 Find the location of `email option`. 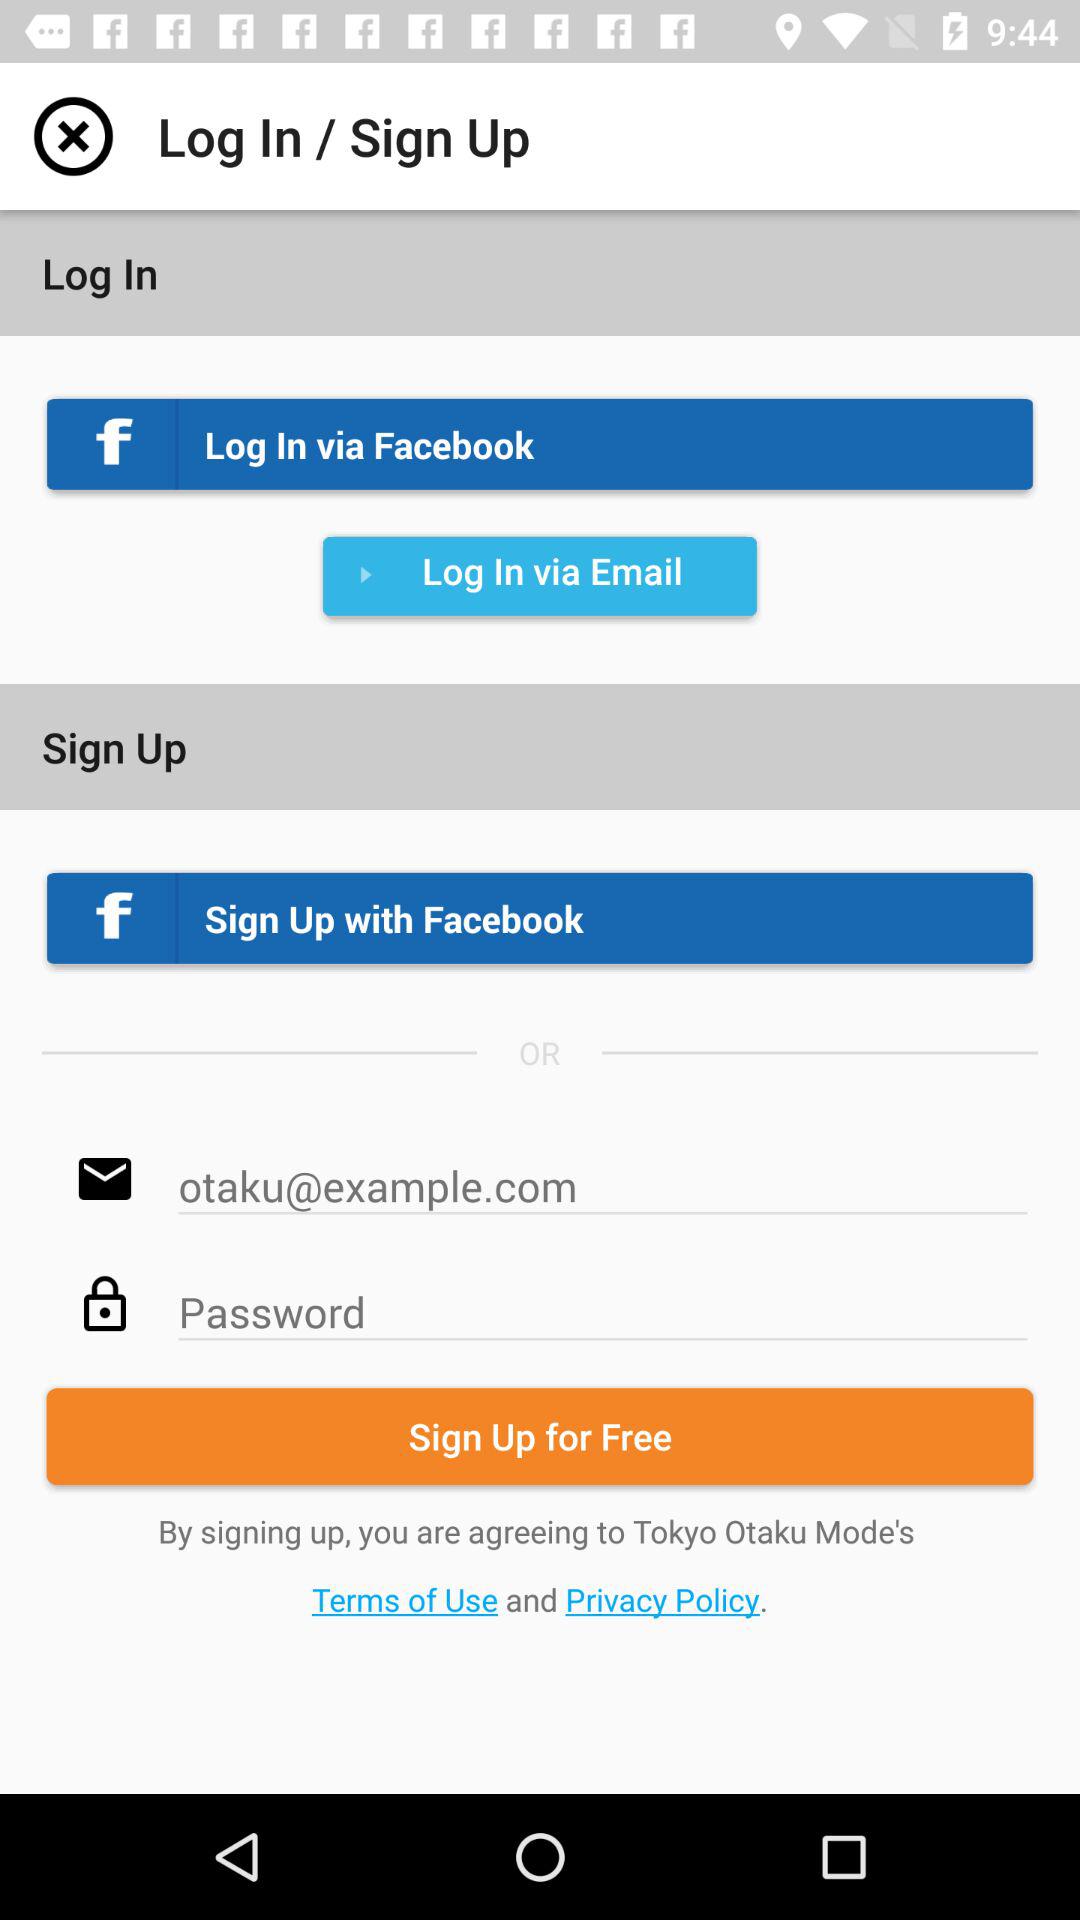

email option is located at coordinates (603, 1176).